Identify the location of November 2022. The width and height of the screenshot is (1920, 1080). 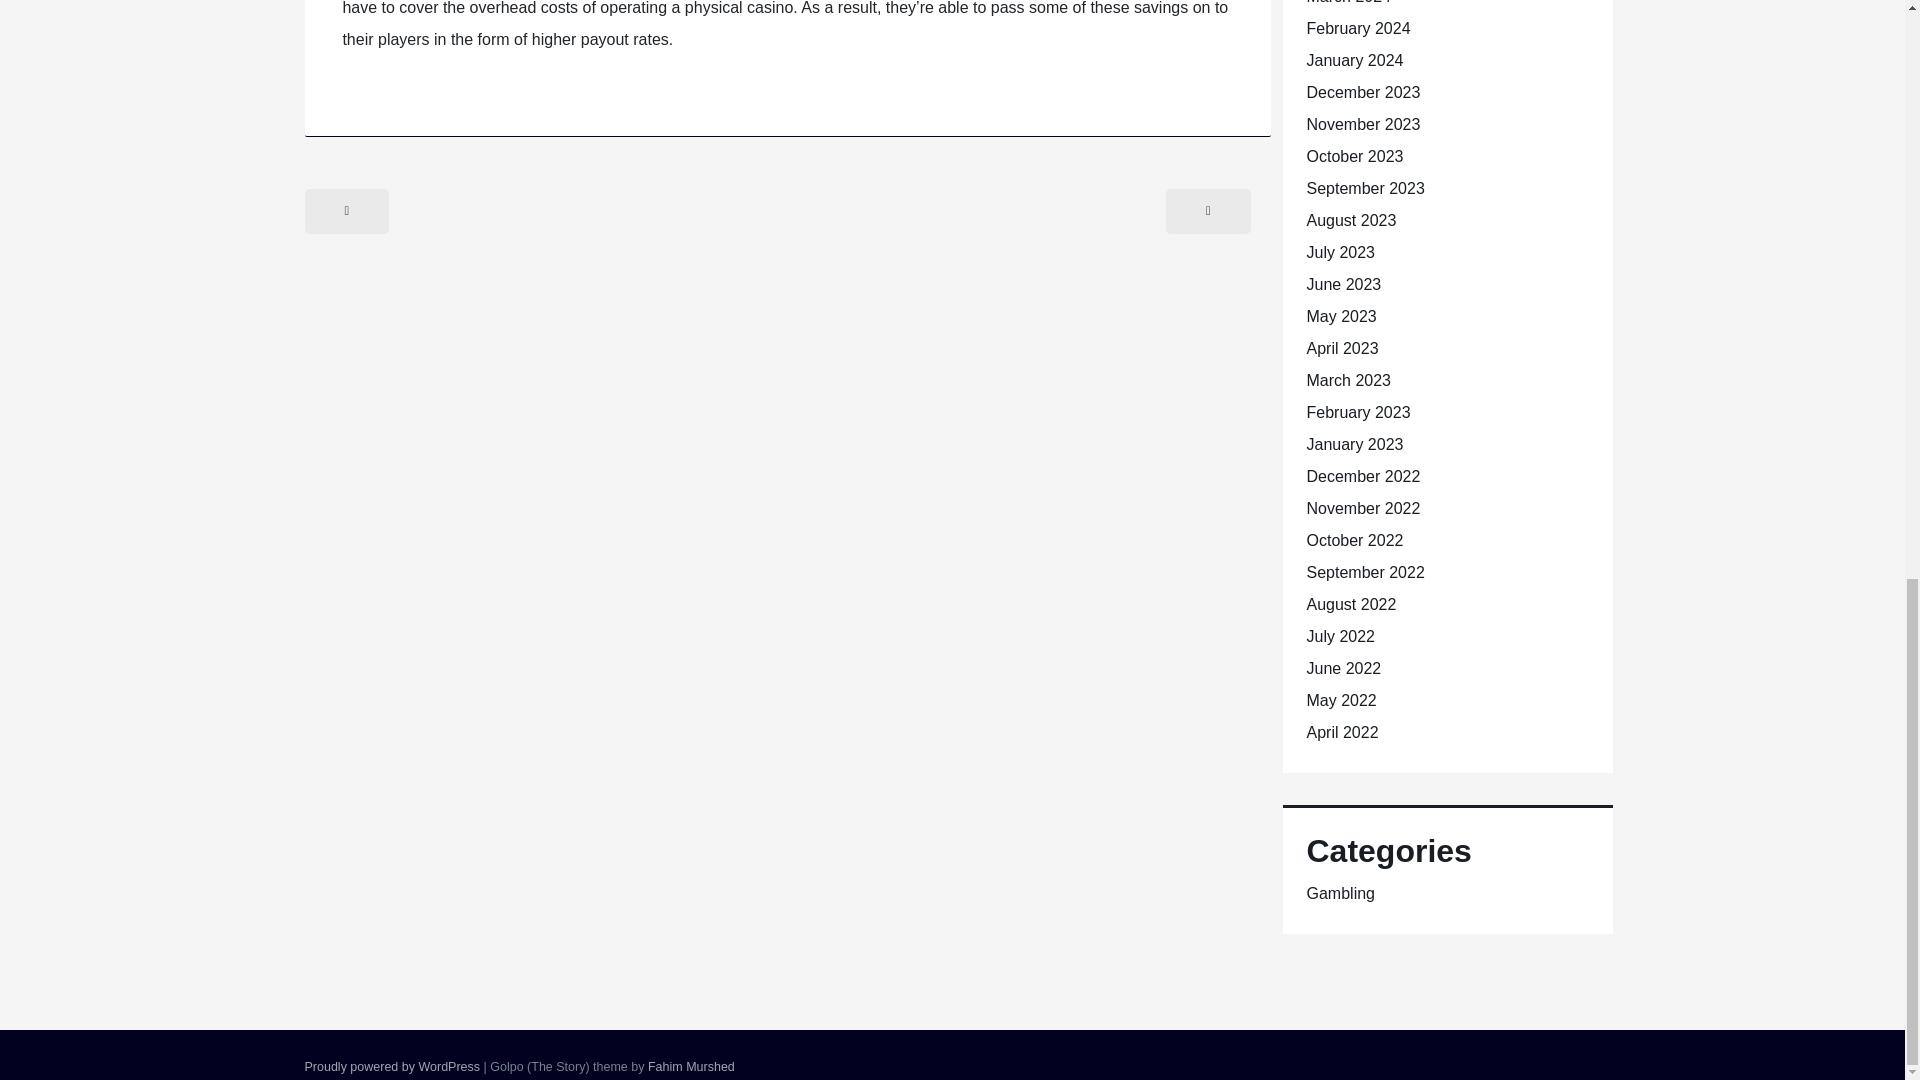
(1362, 508).